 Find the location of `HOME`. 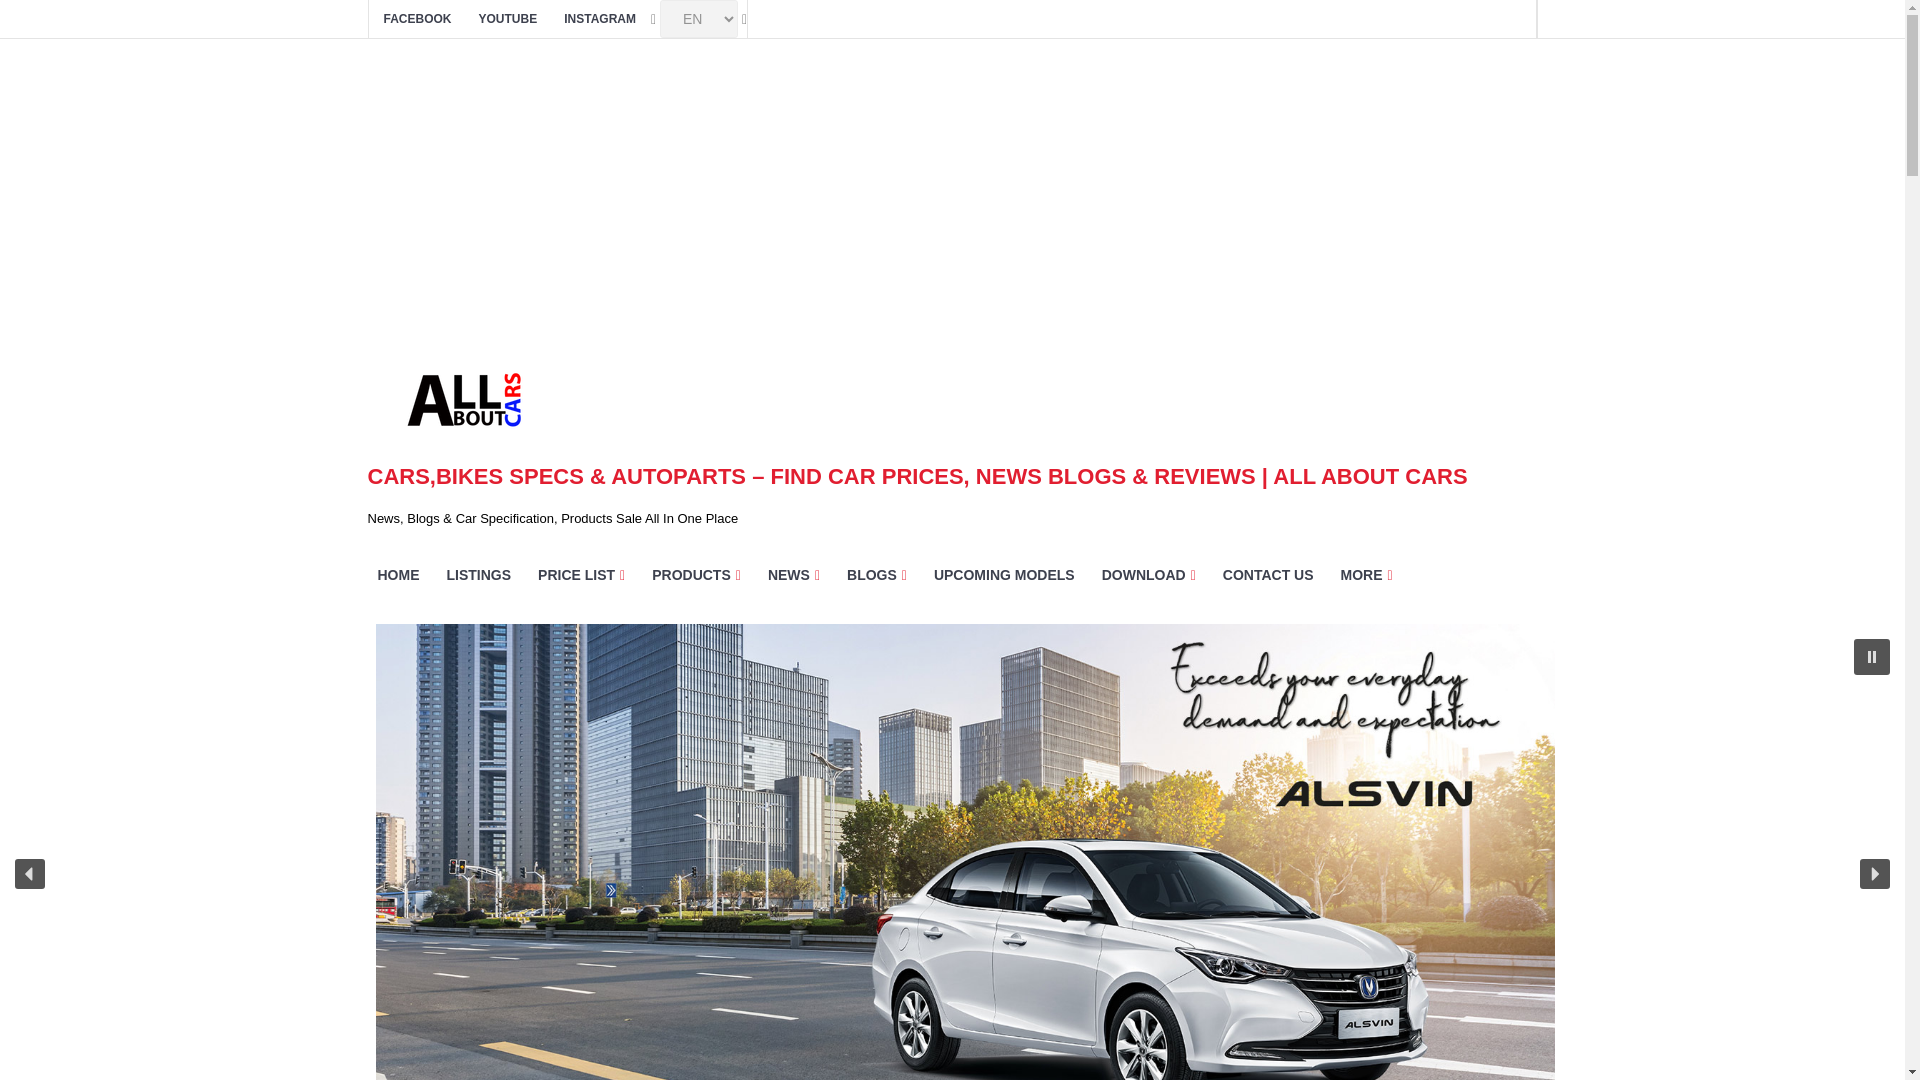

HOME is located at coordinates (399, 574).